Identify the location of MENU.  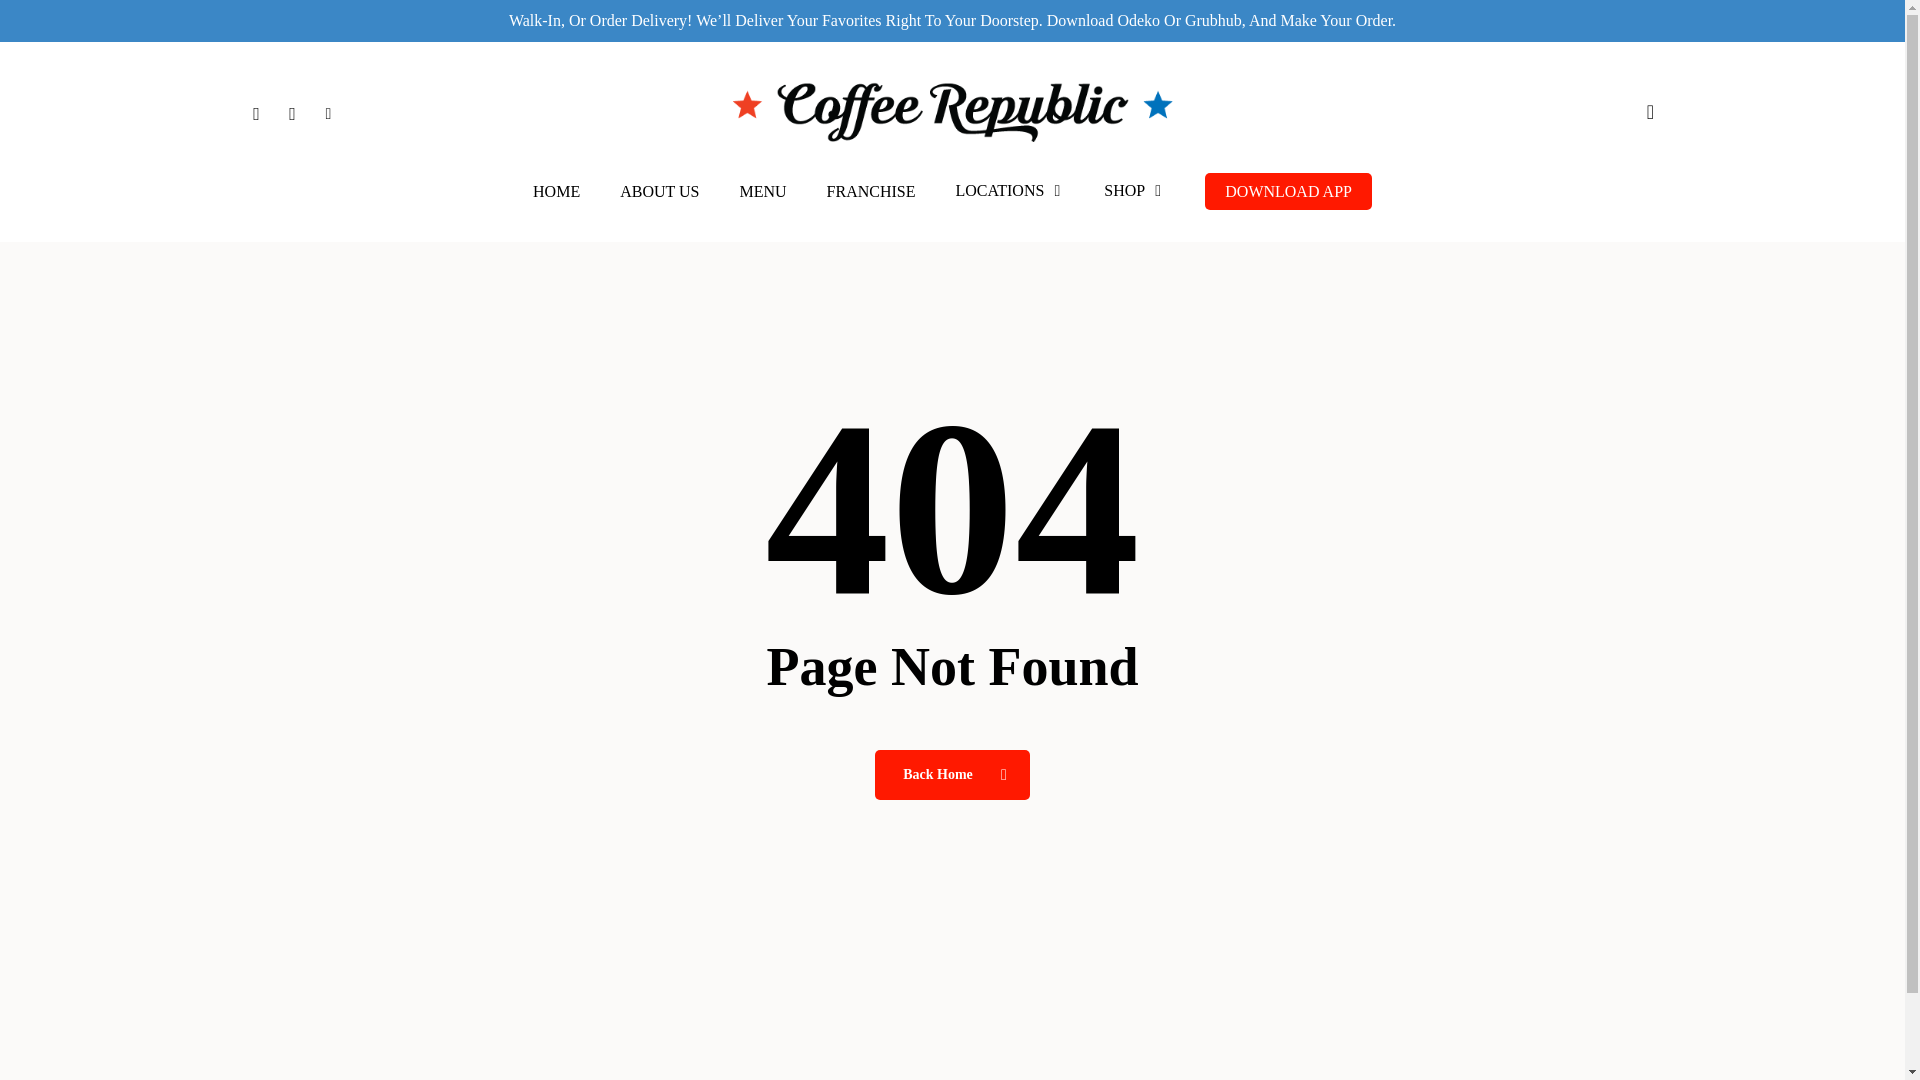
(762, 191).